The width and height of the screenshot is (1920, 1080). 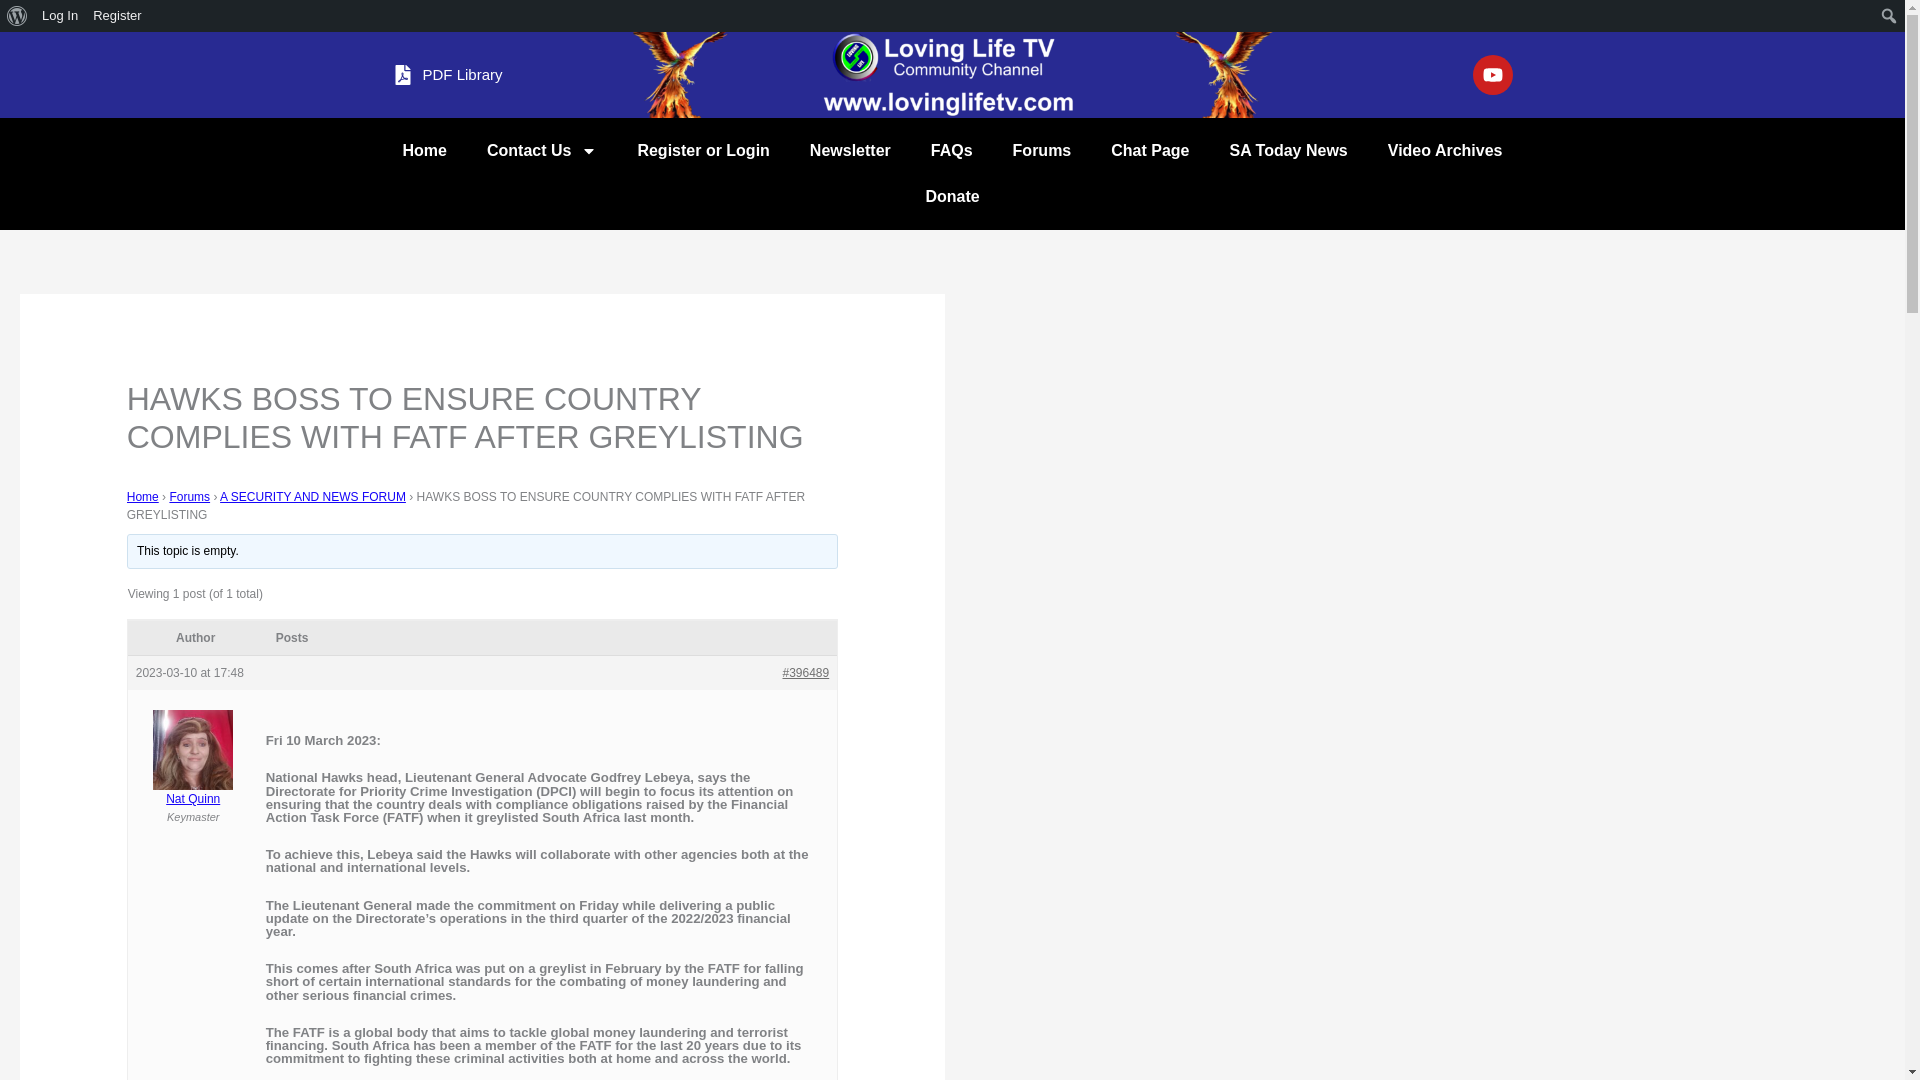 I want to click on SA Today News, so click(x=1288, y=150).